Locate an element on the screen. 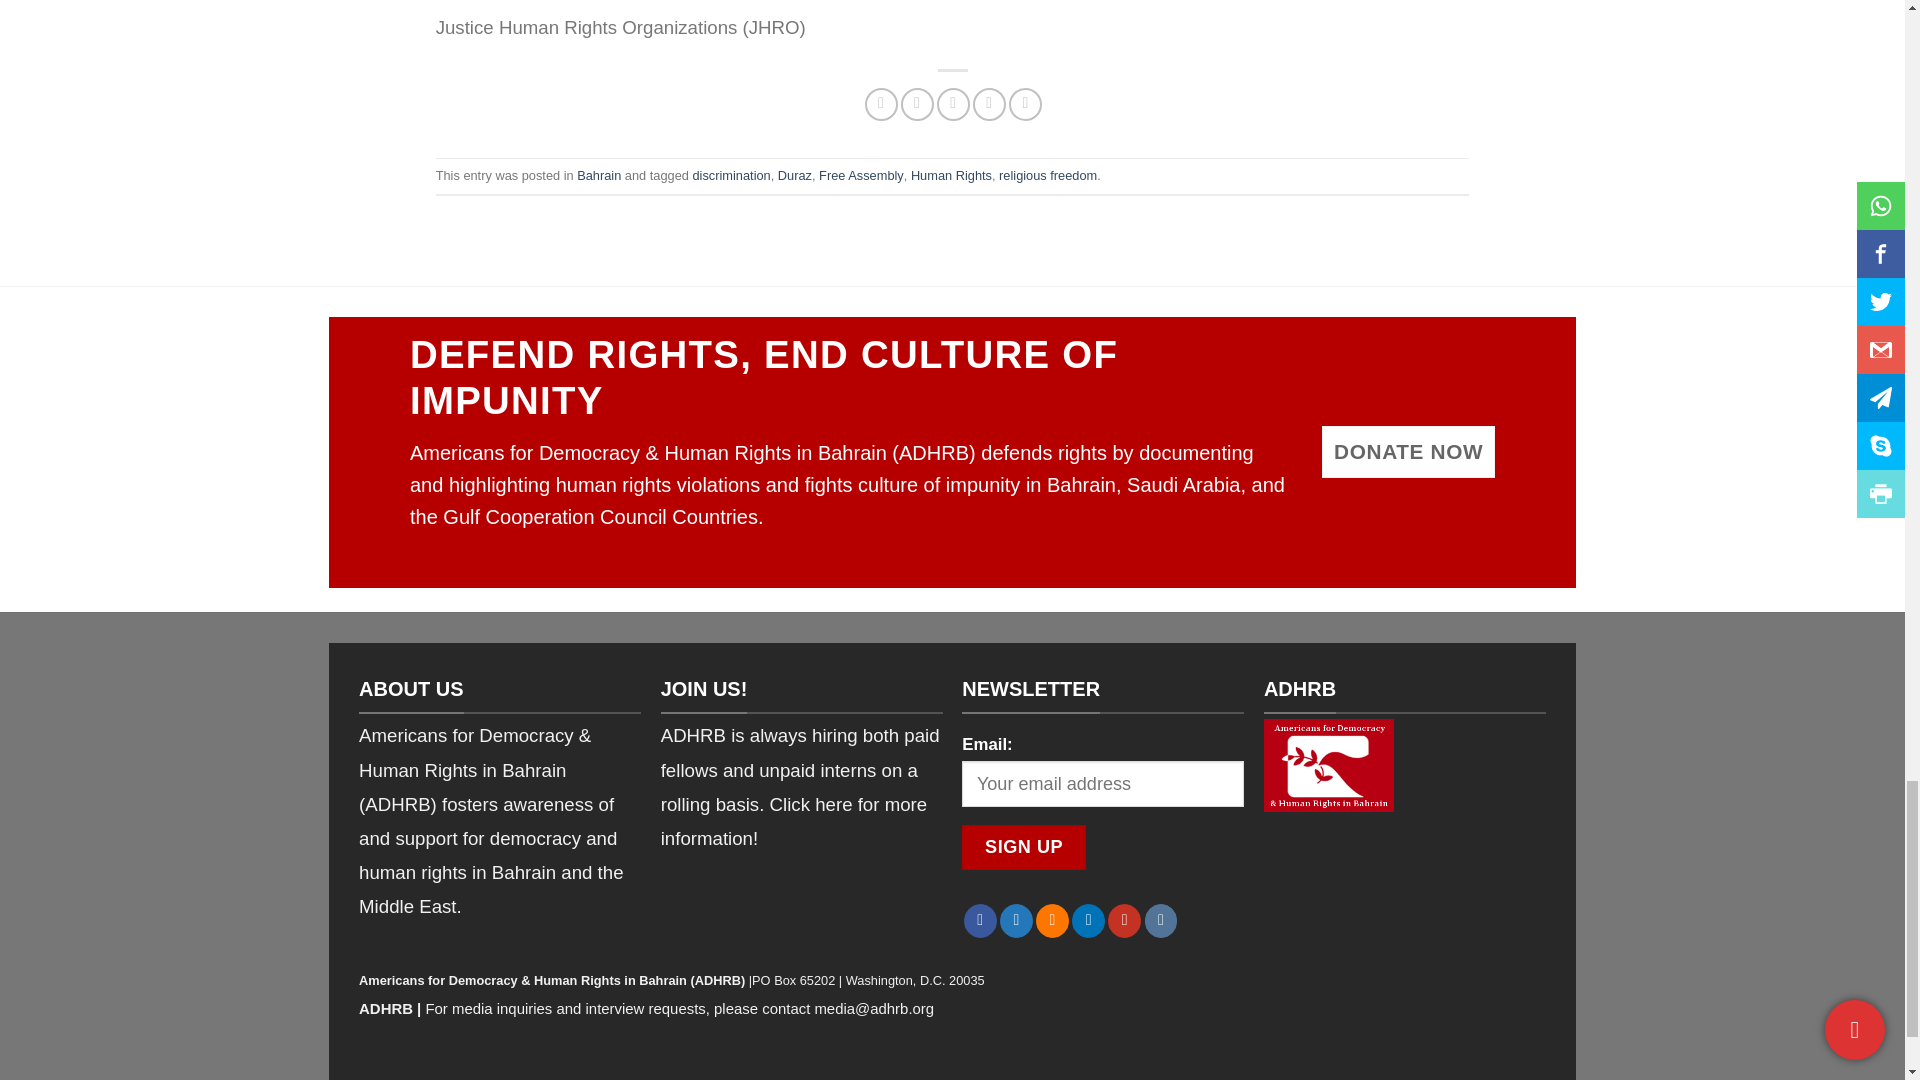 The image size is (1920, 1080). Share on LinkedIn is located at coordinates (1026, 104).